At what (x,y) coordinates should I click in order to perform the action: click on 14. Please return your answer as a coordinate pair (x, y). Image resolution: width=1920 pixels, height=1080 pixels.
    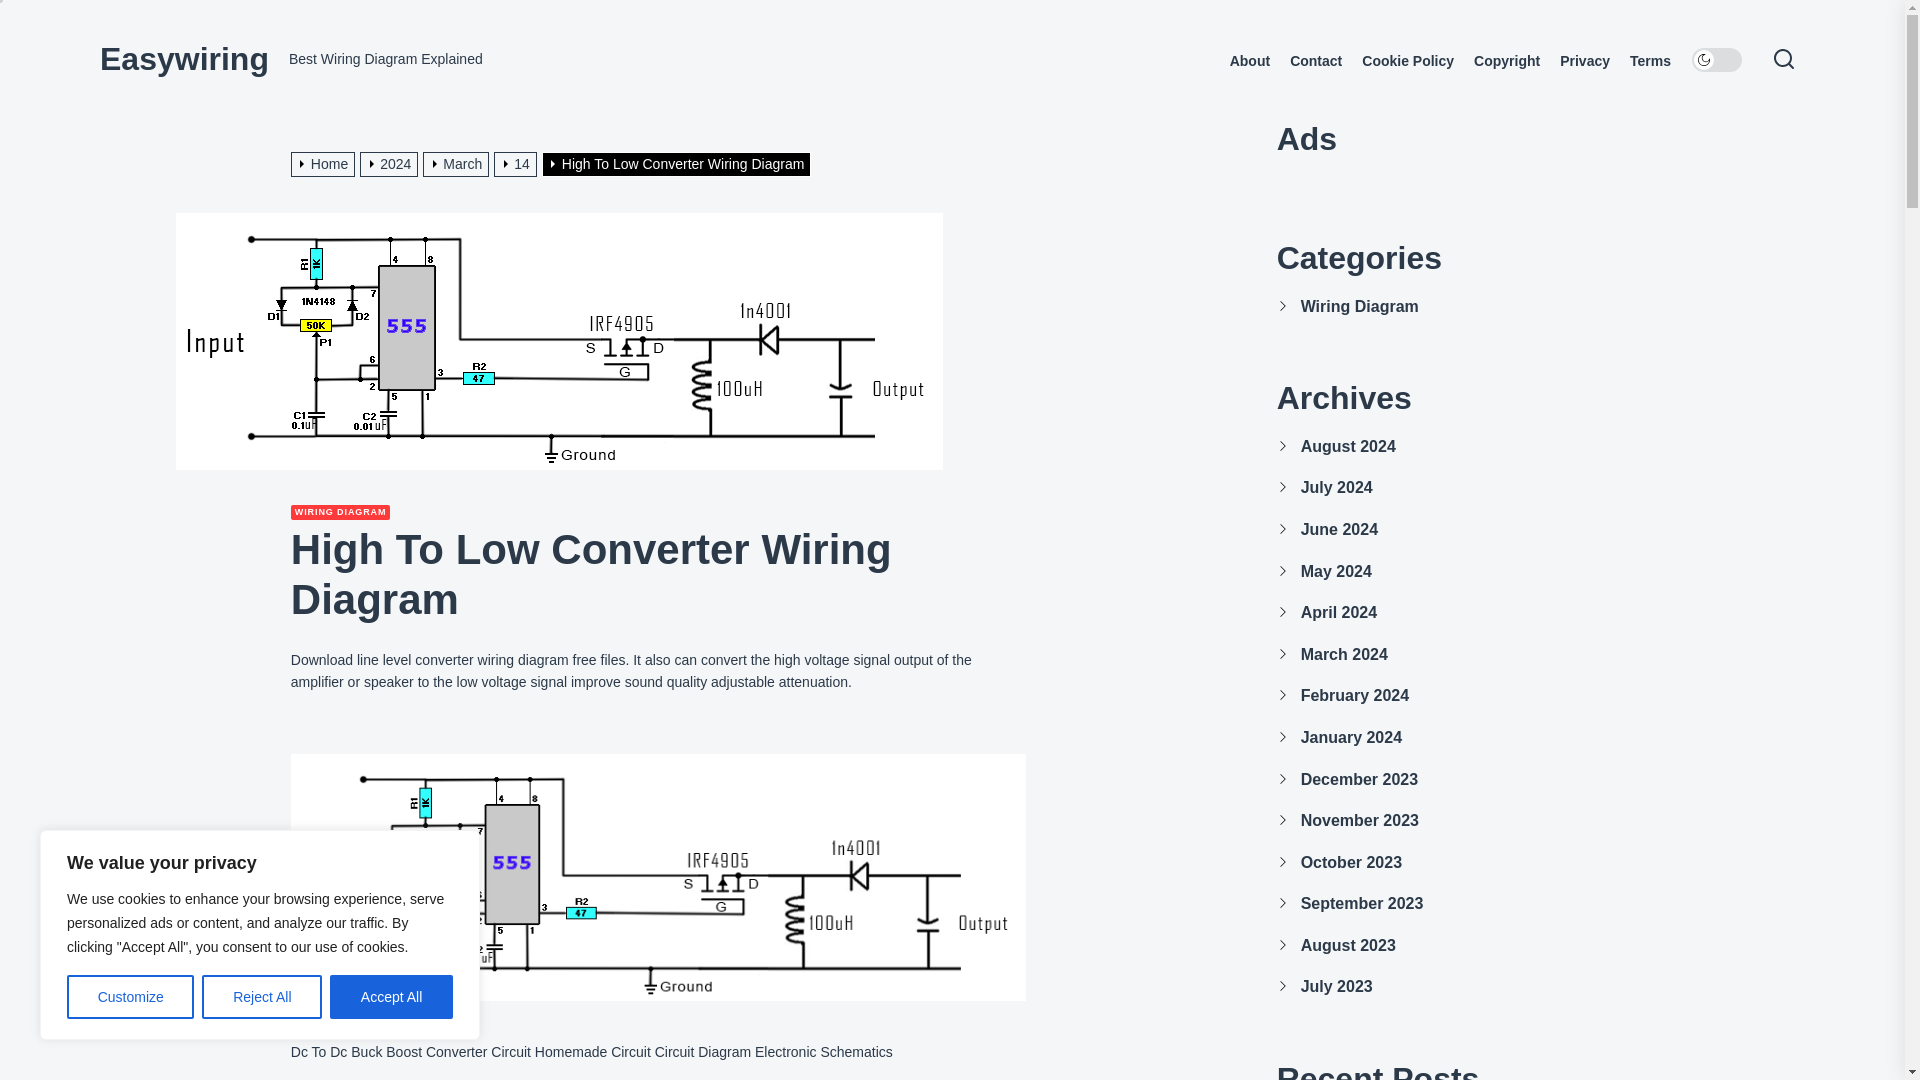
    Looking at the image, I should click on (517, 163).